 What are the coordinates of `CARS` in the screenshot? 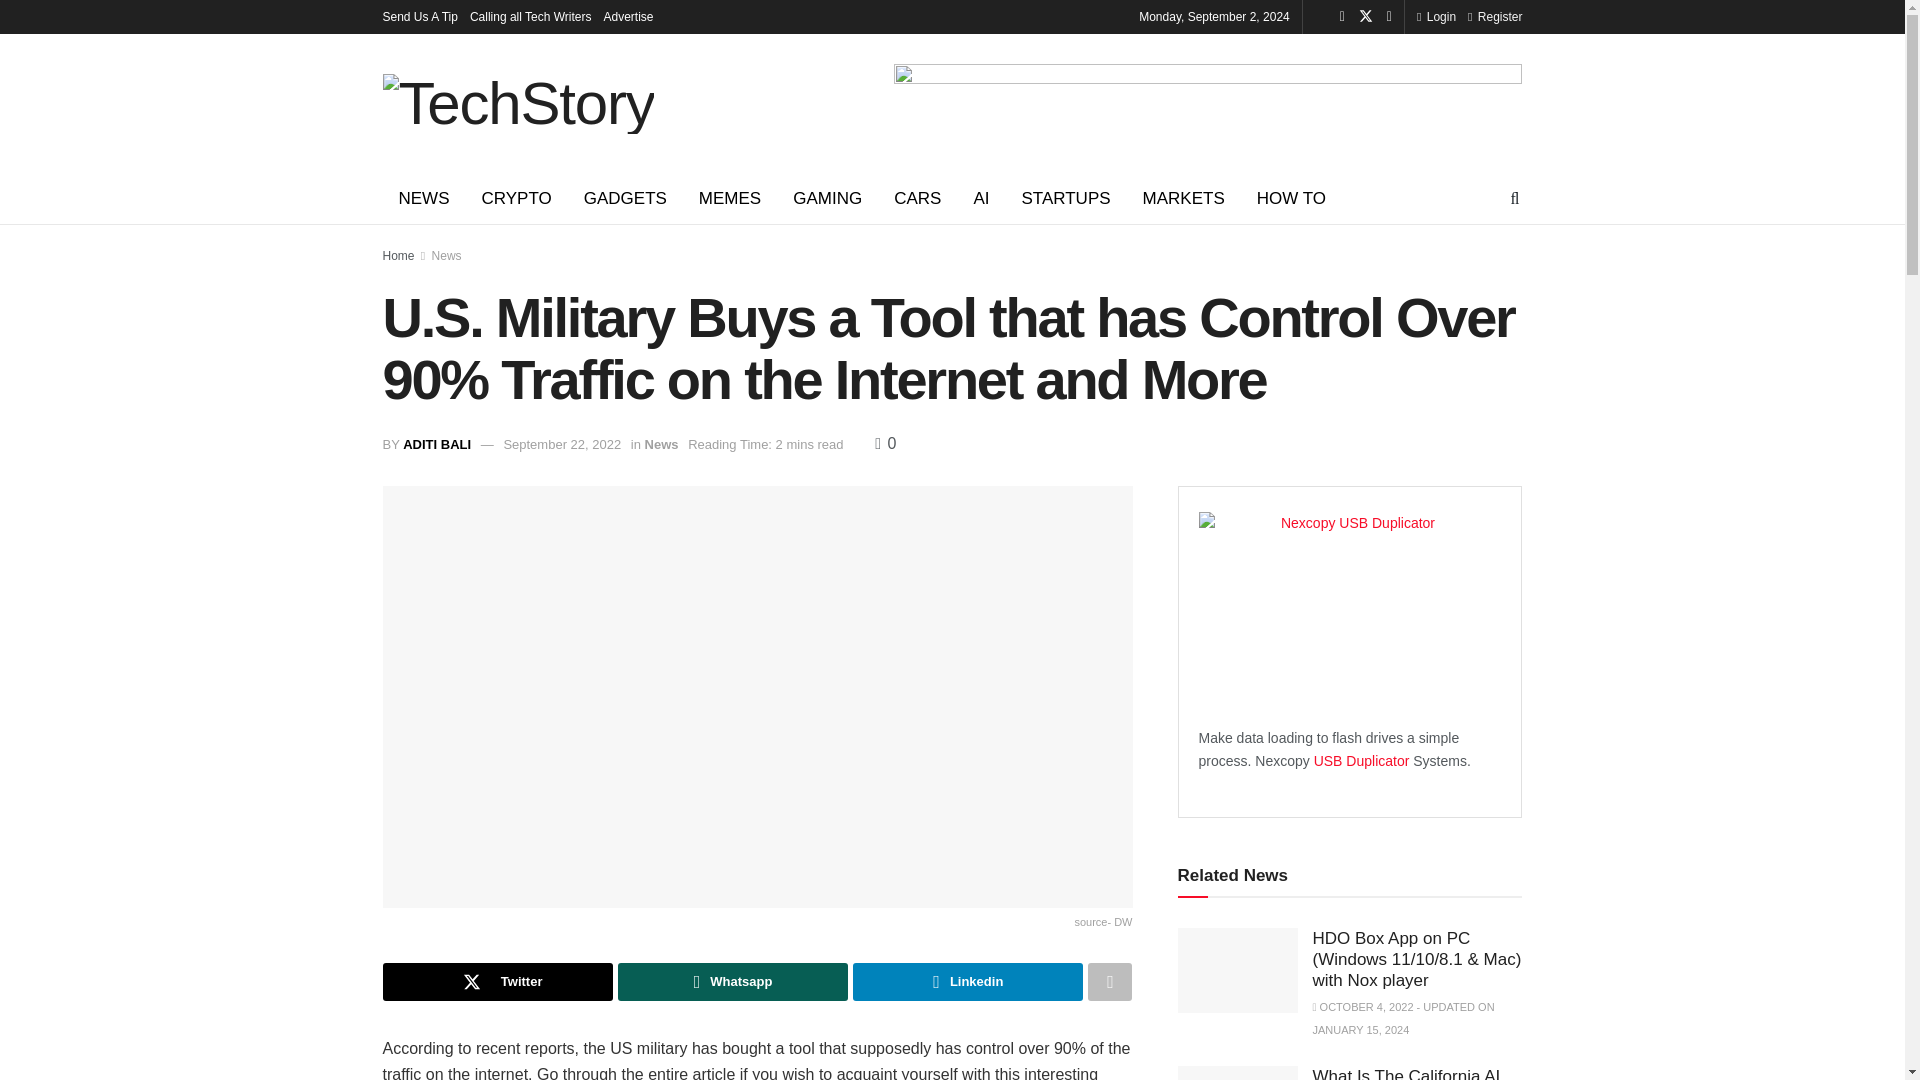 It's located at (916, 198).